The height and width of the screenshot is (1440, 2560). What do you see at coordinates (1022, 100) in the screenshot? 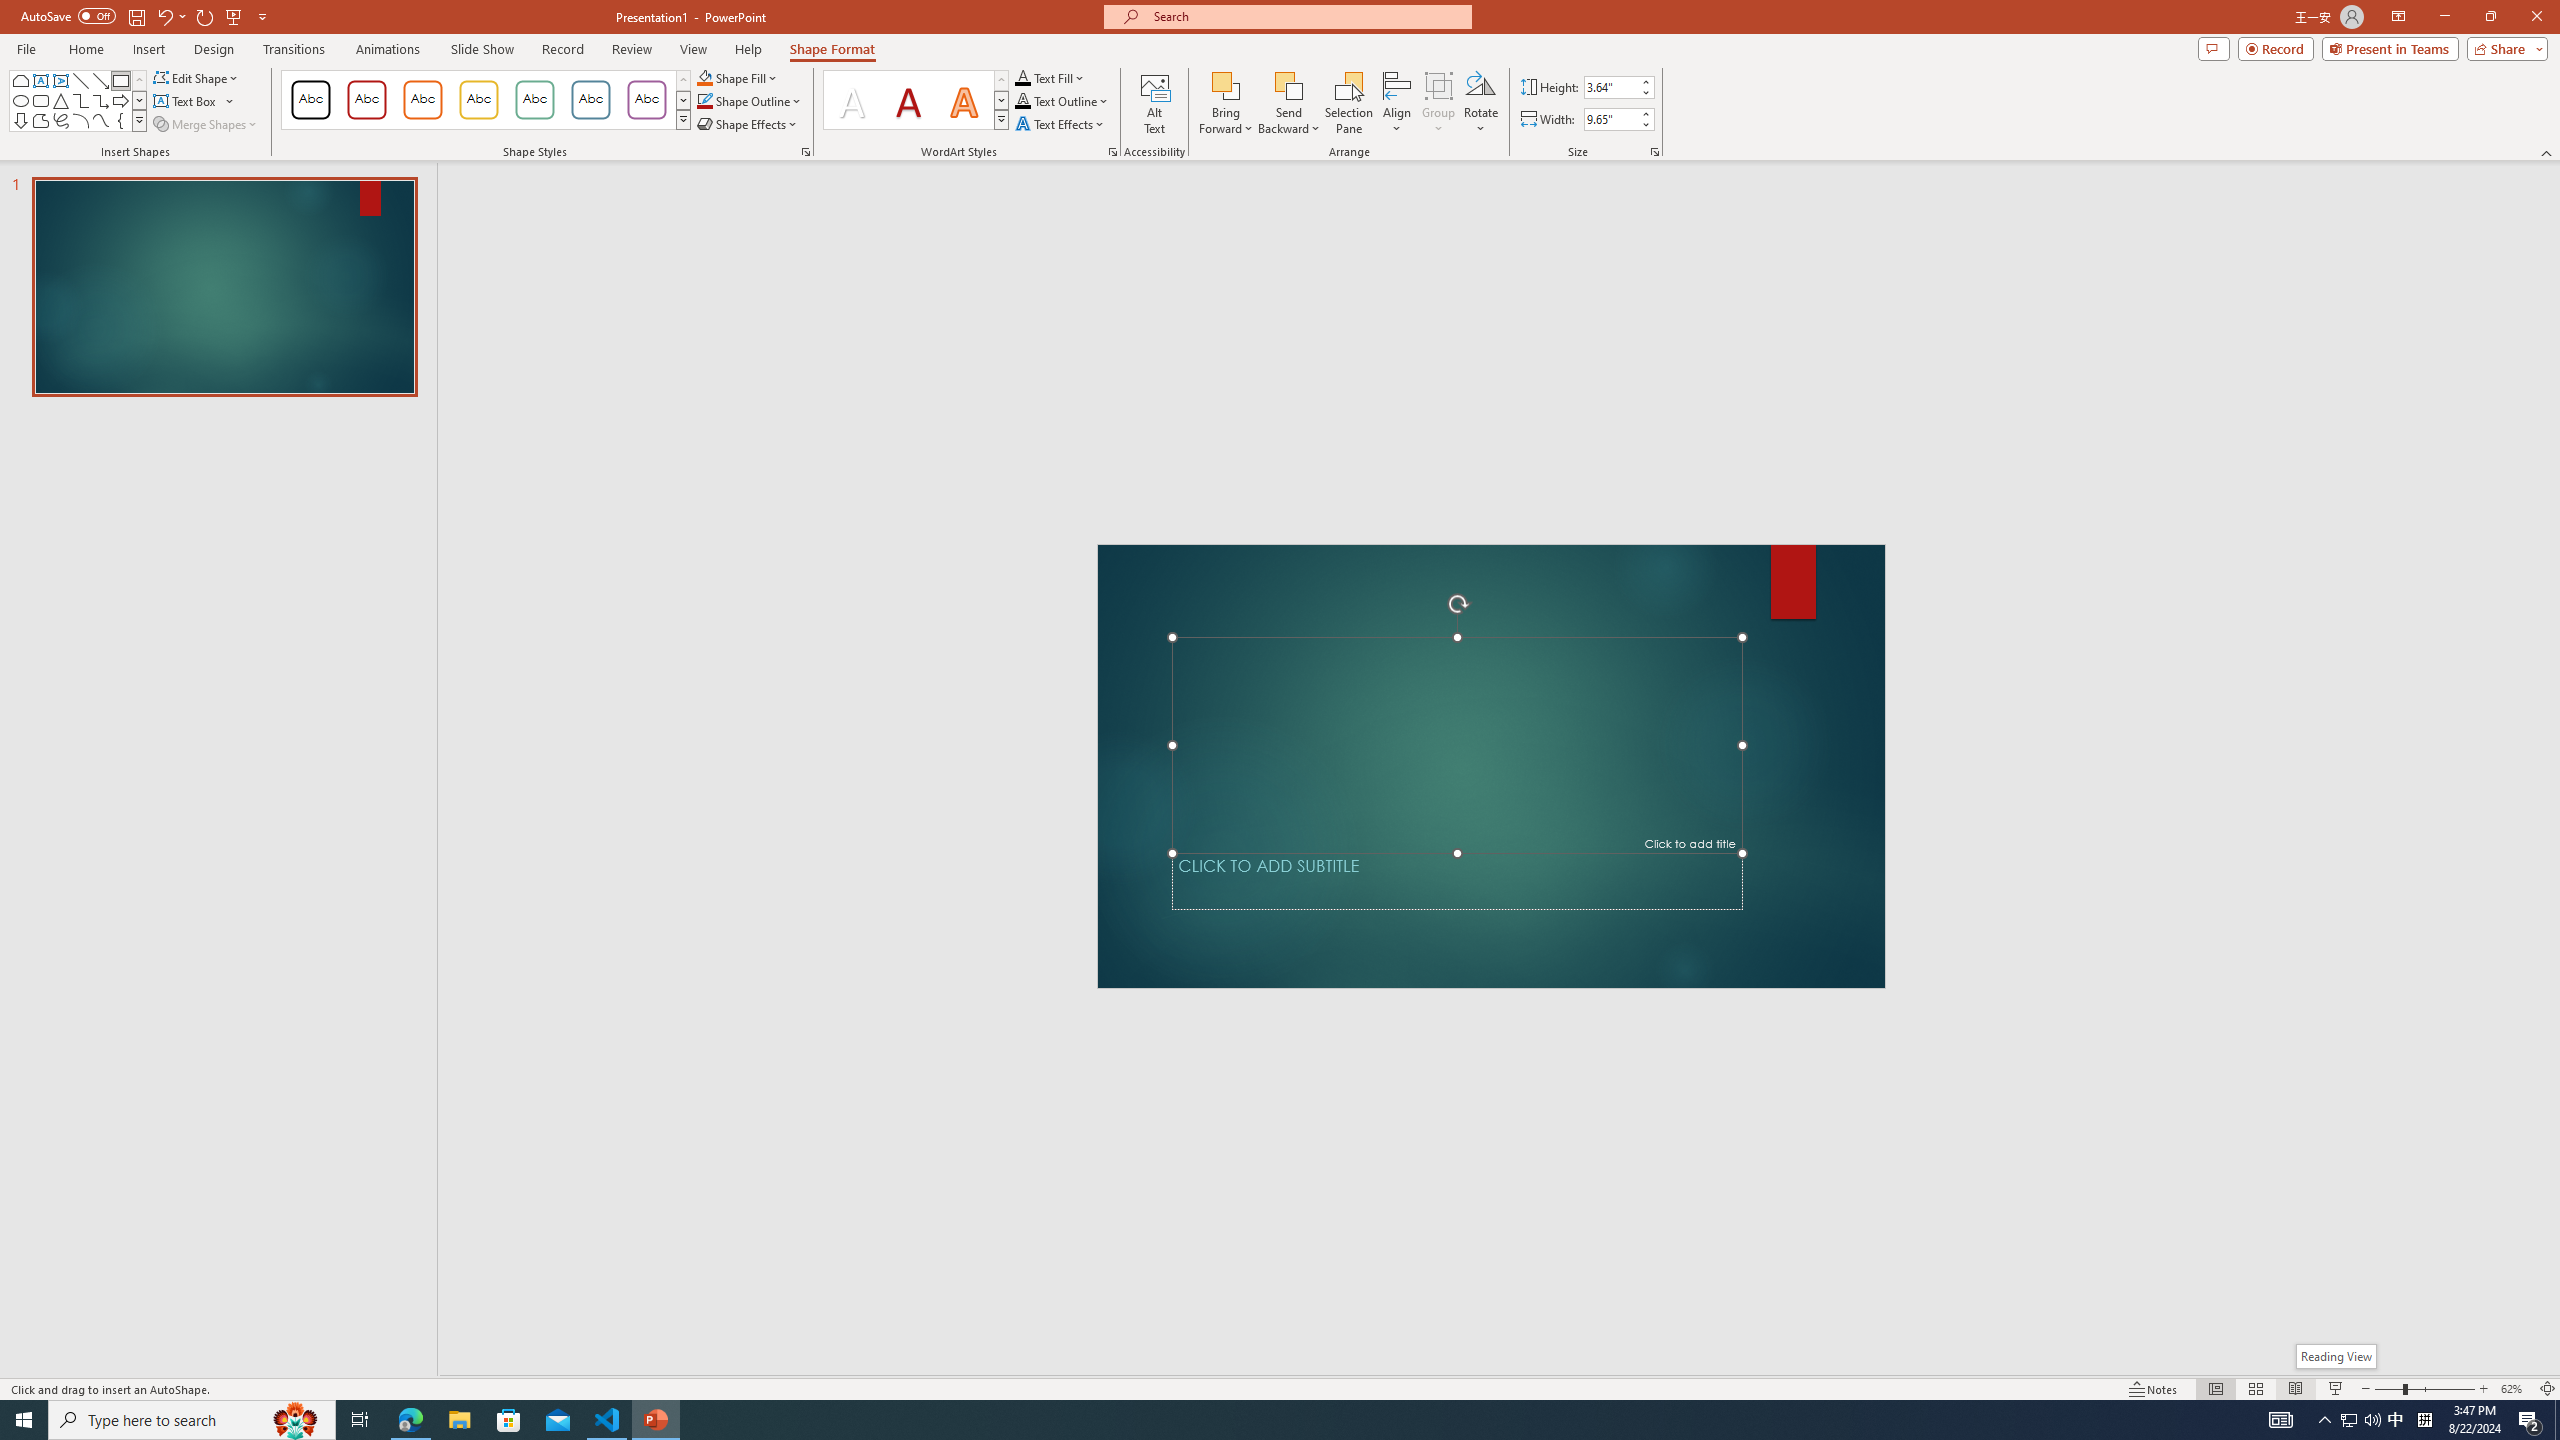
I see `Text Outline RGB(0, 0, 0)` at bounding box center [1022, 100].